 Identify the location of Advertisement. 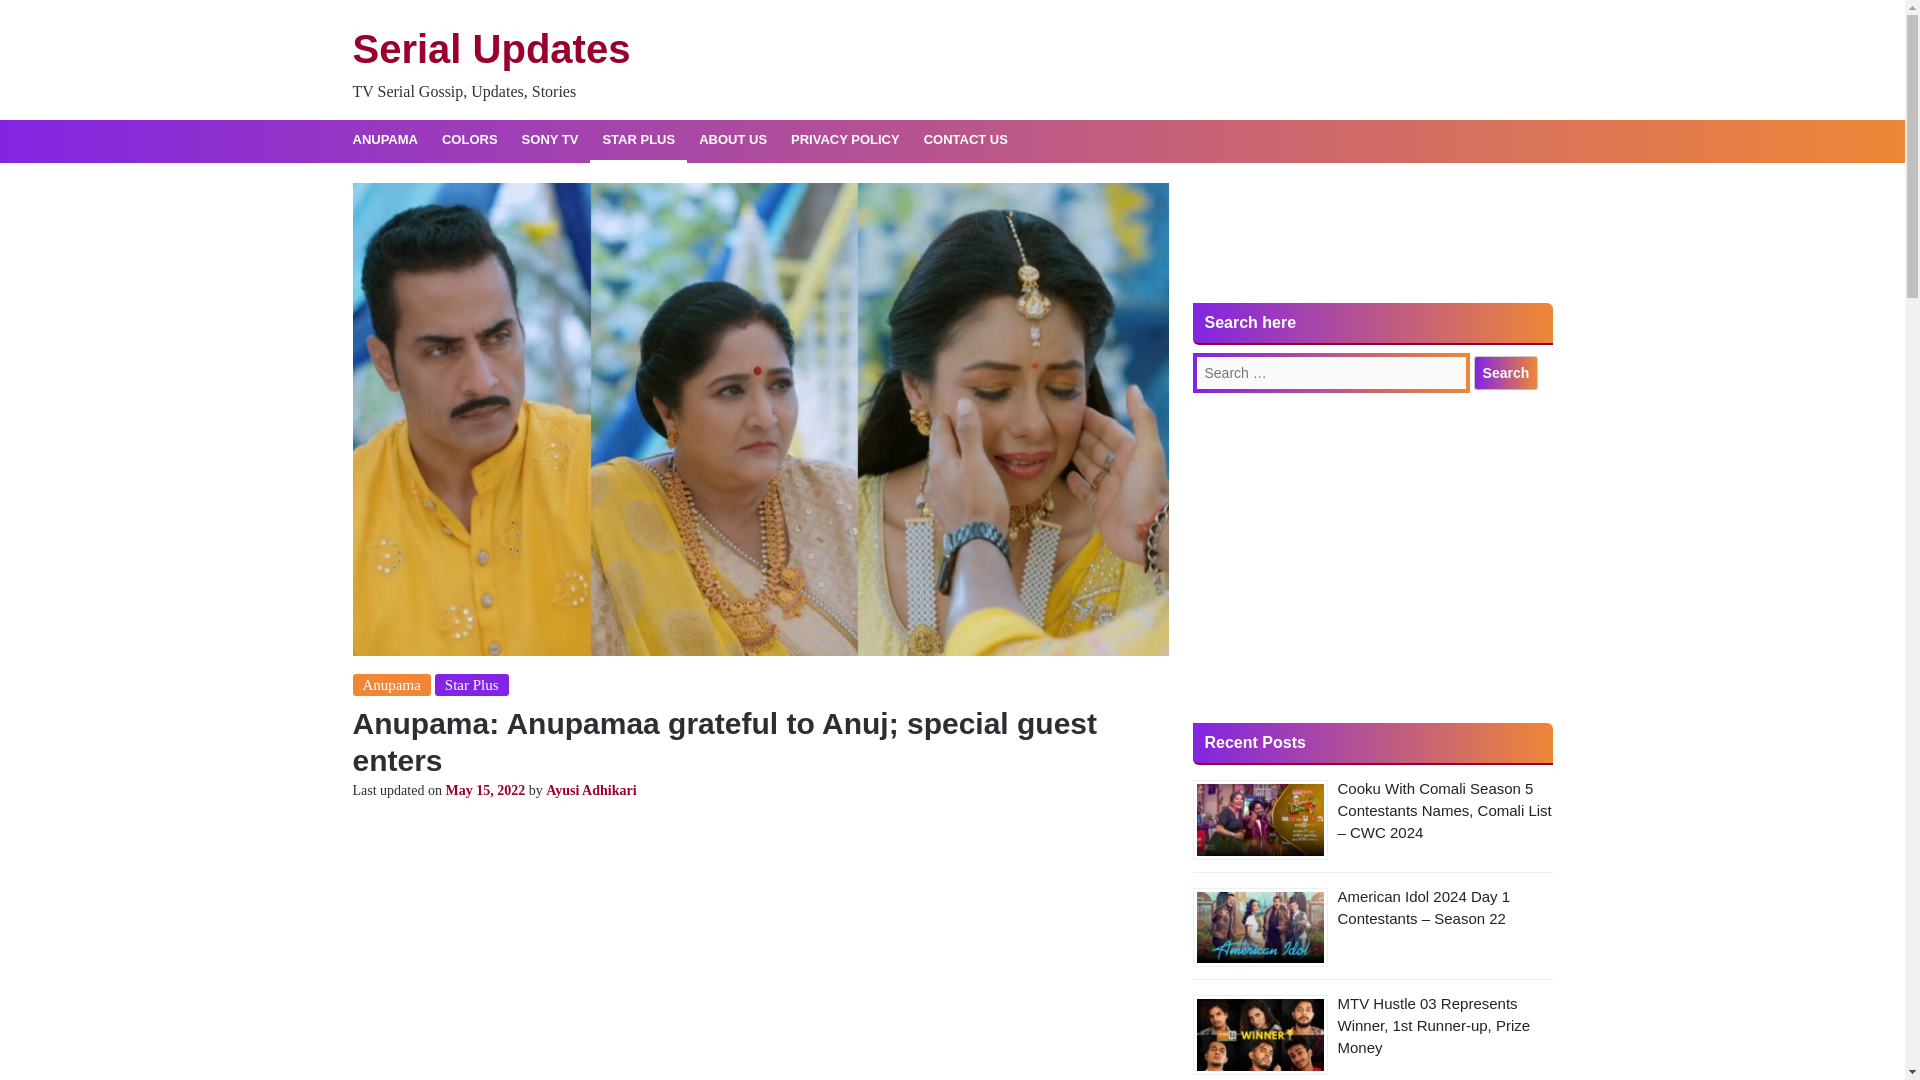
(759, 948).